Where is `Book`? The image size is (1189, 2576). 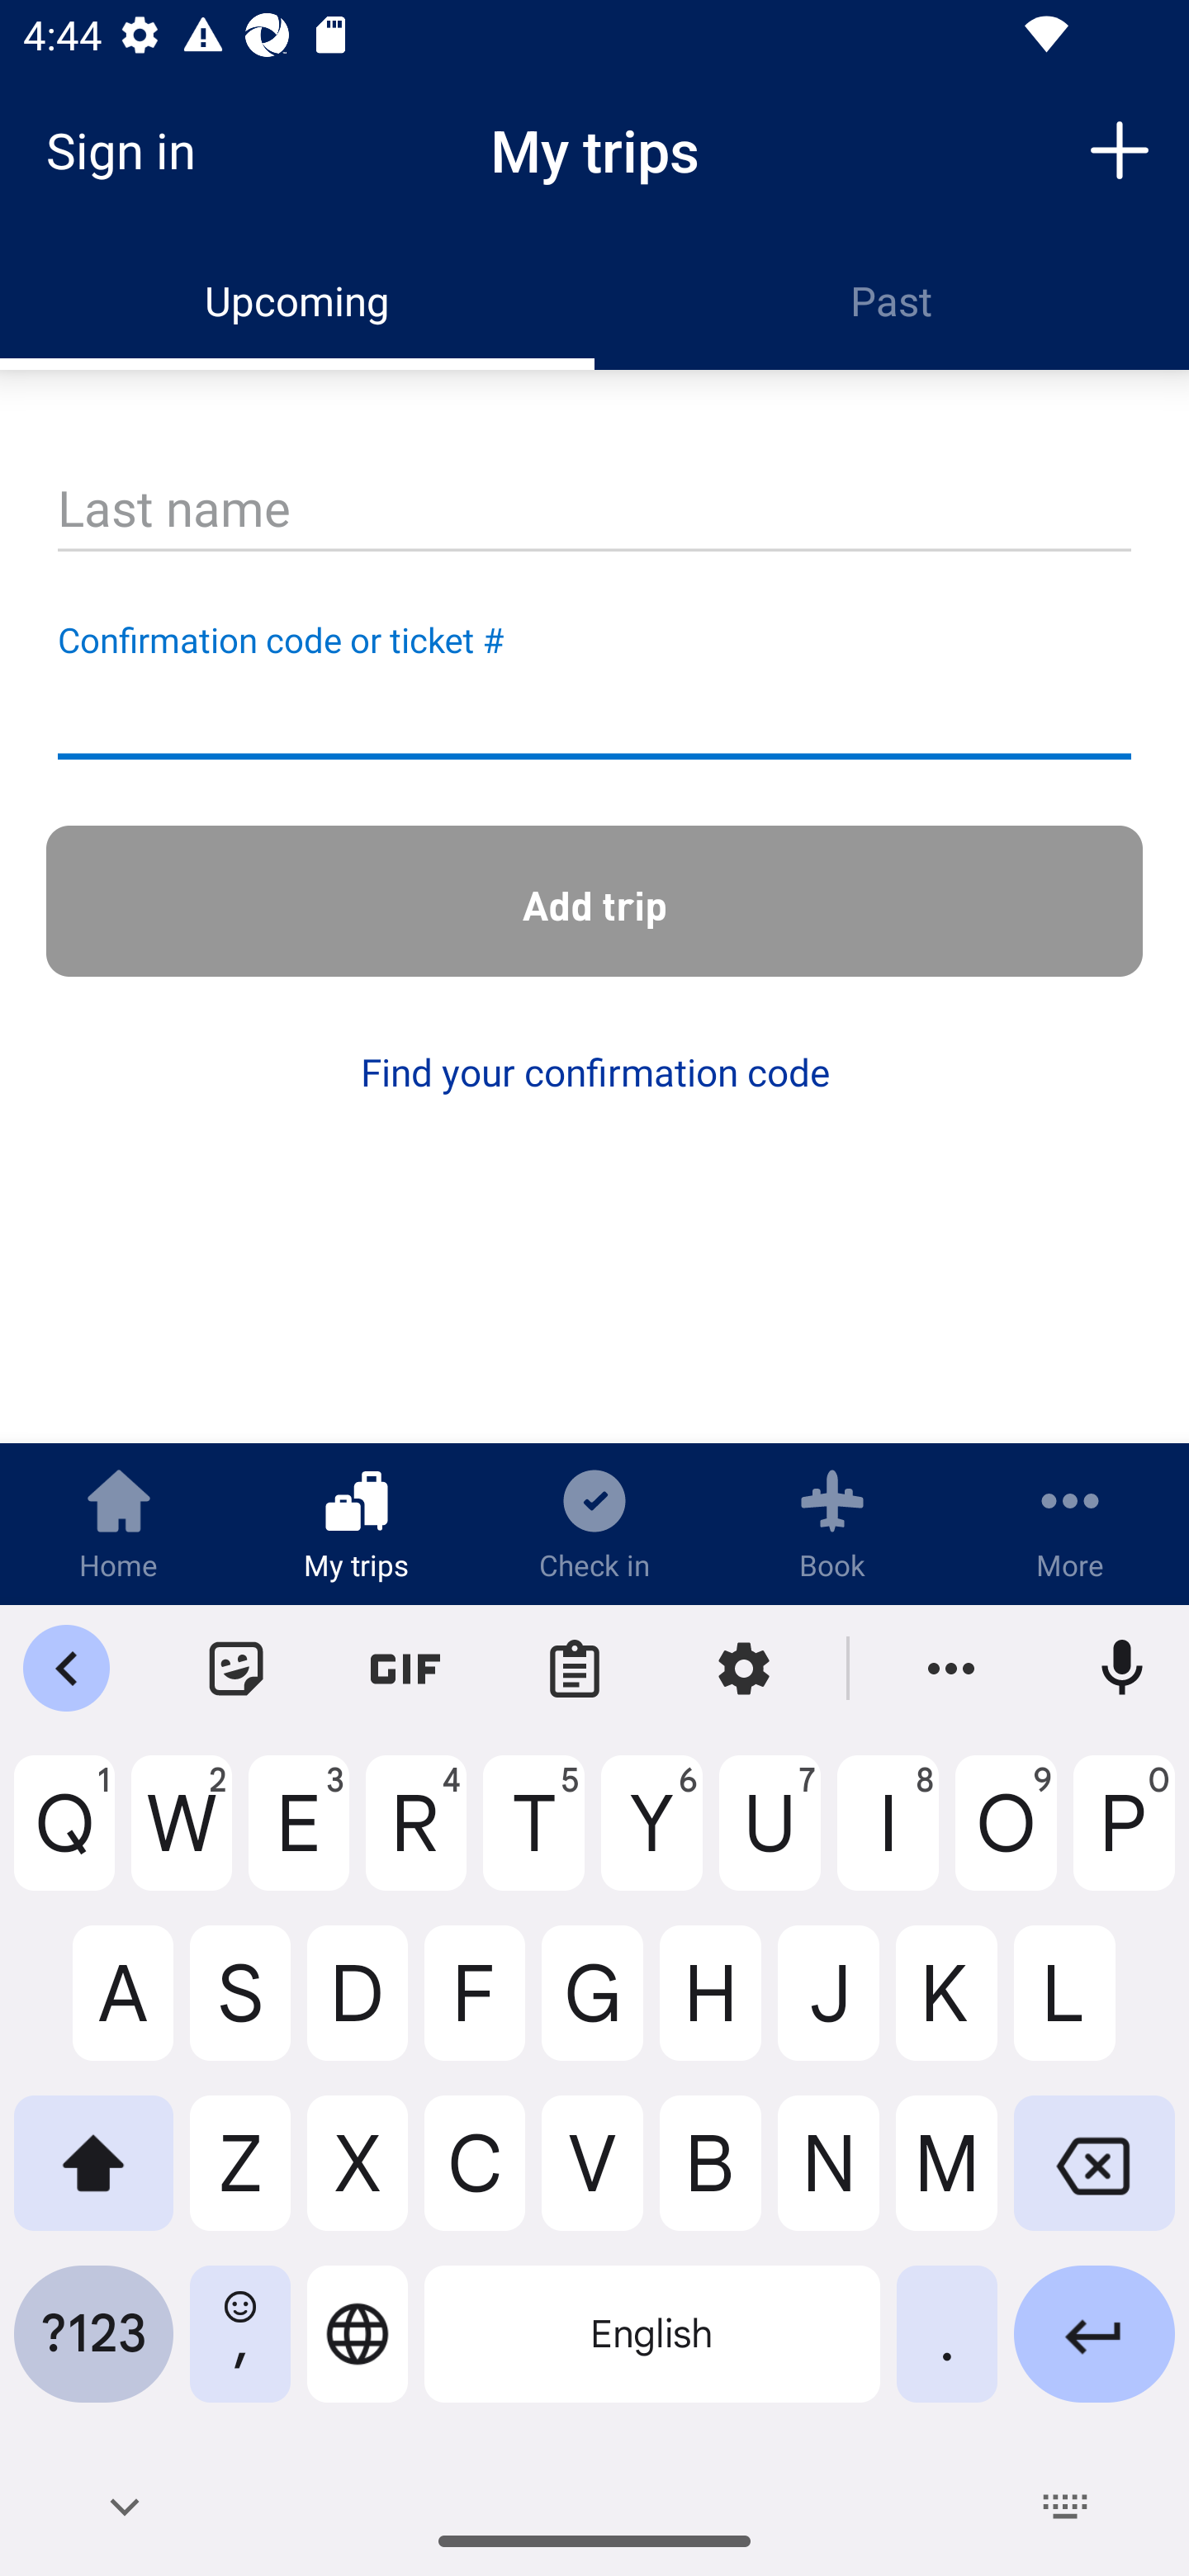 Book is located at coordinates (832, 1523).